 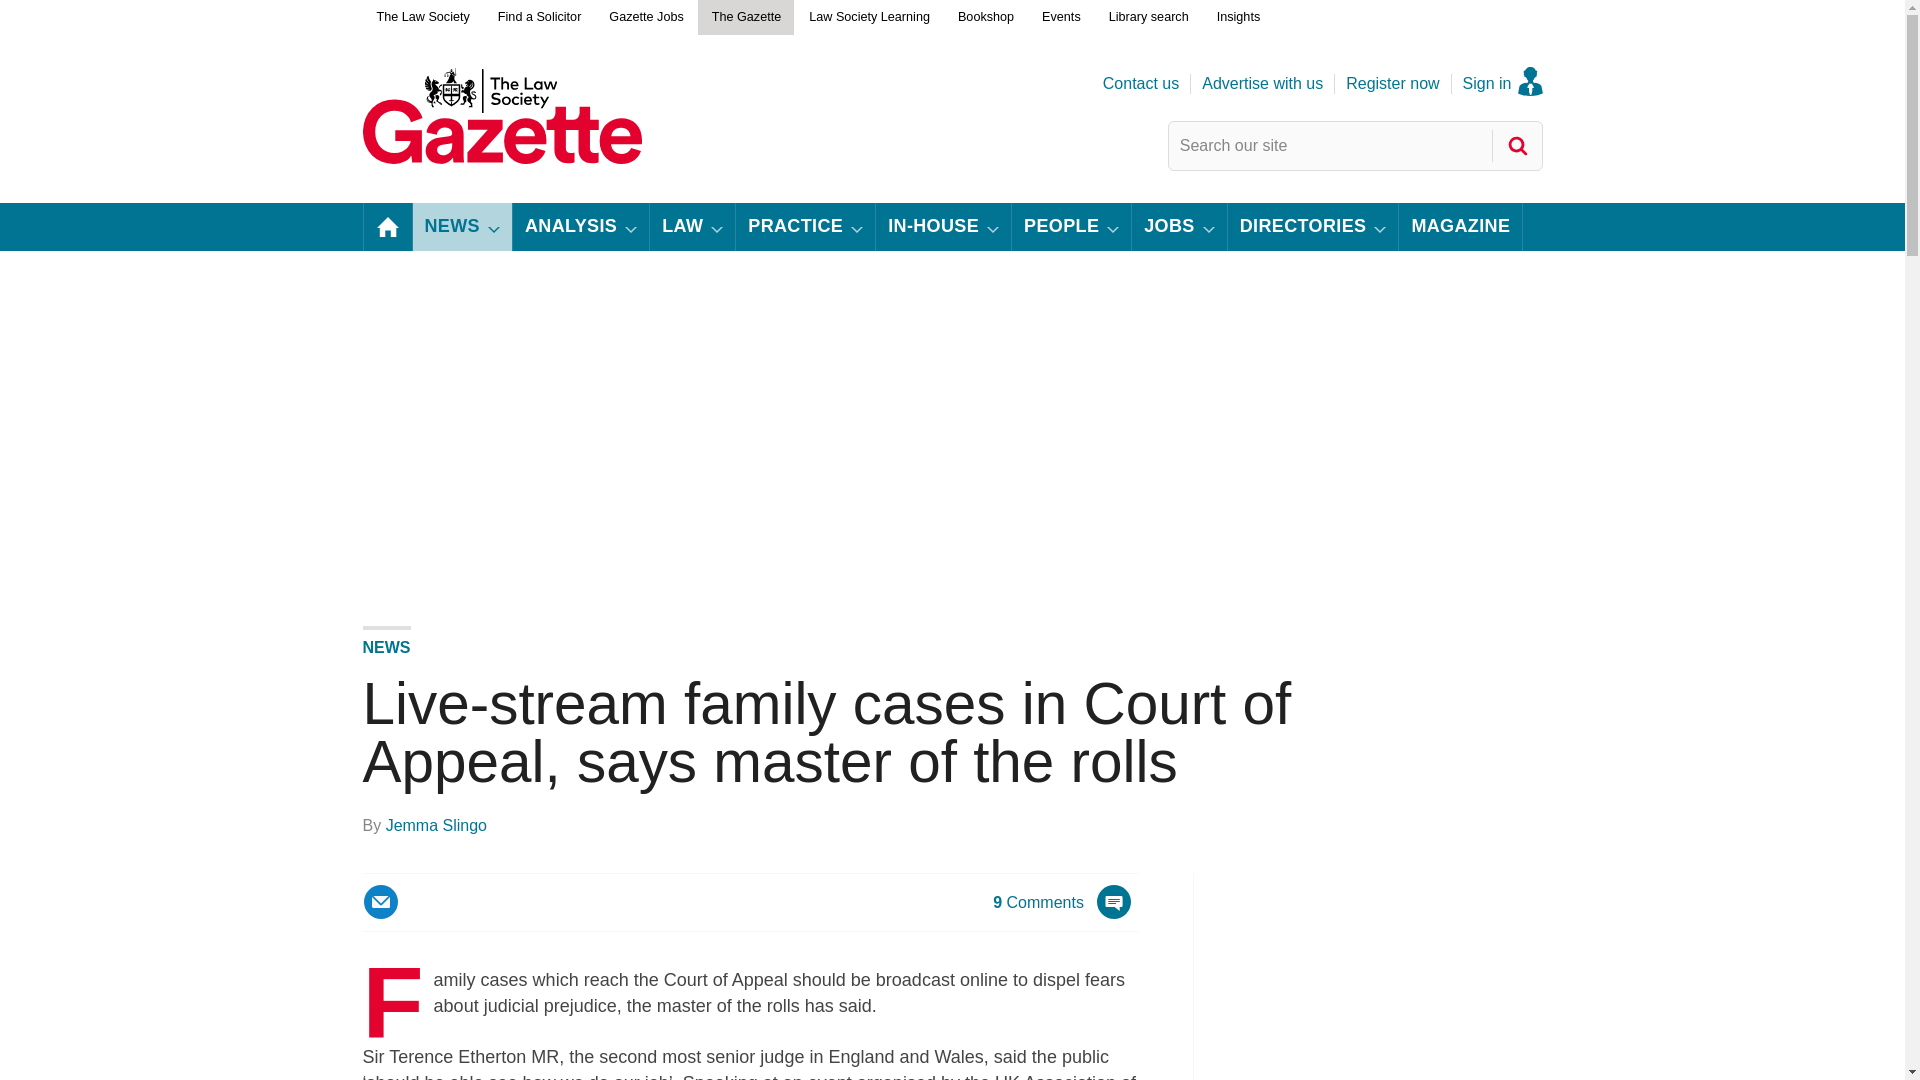 I want to click on Gazette Jobs, so click(x=645, y=18).